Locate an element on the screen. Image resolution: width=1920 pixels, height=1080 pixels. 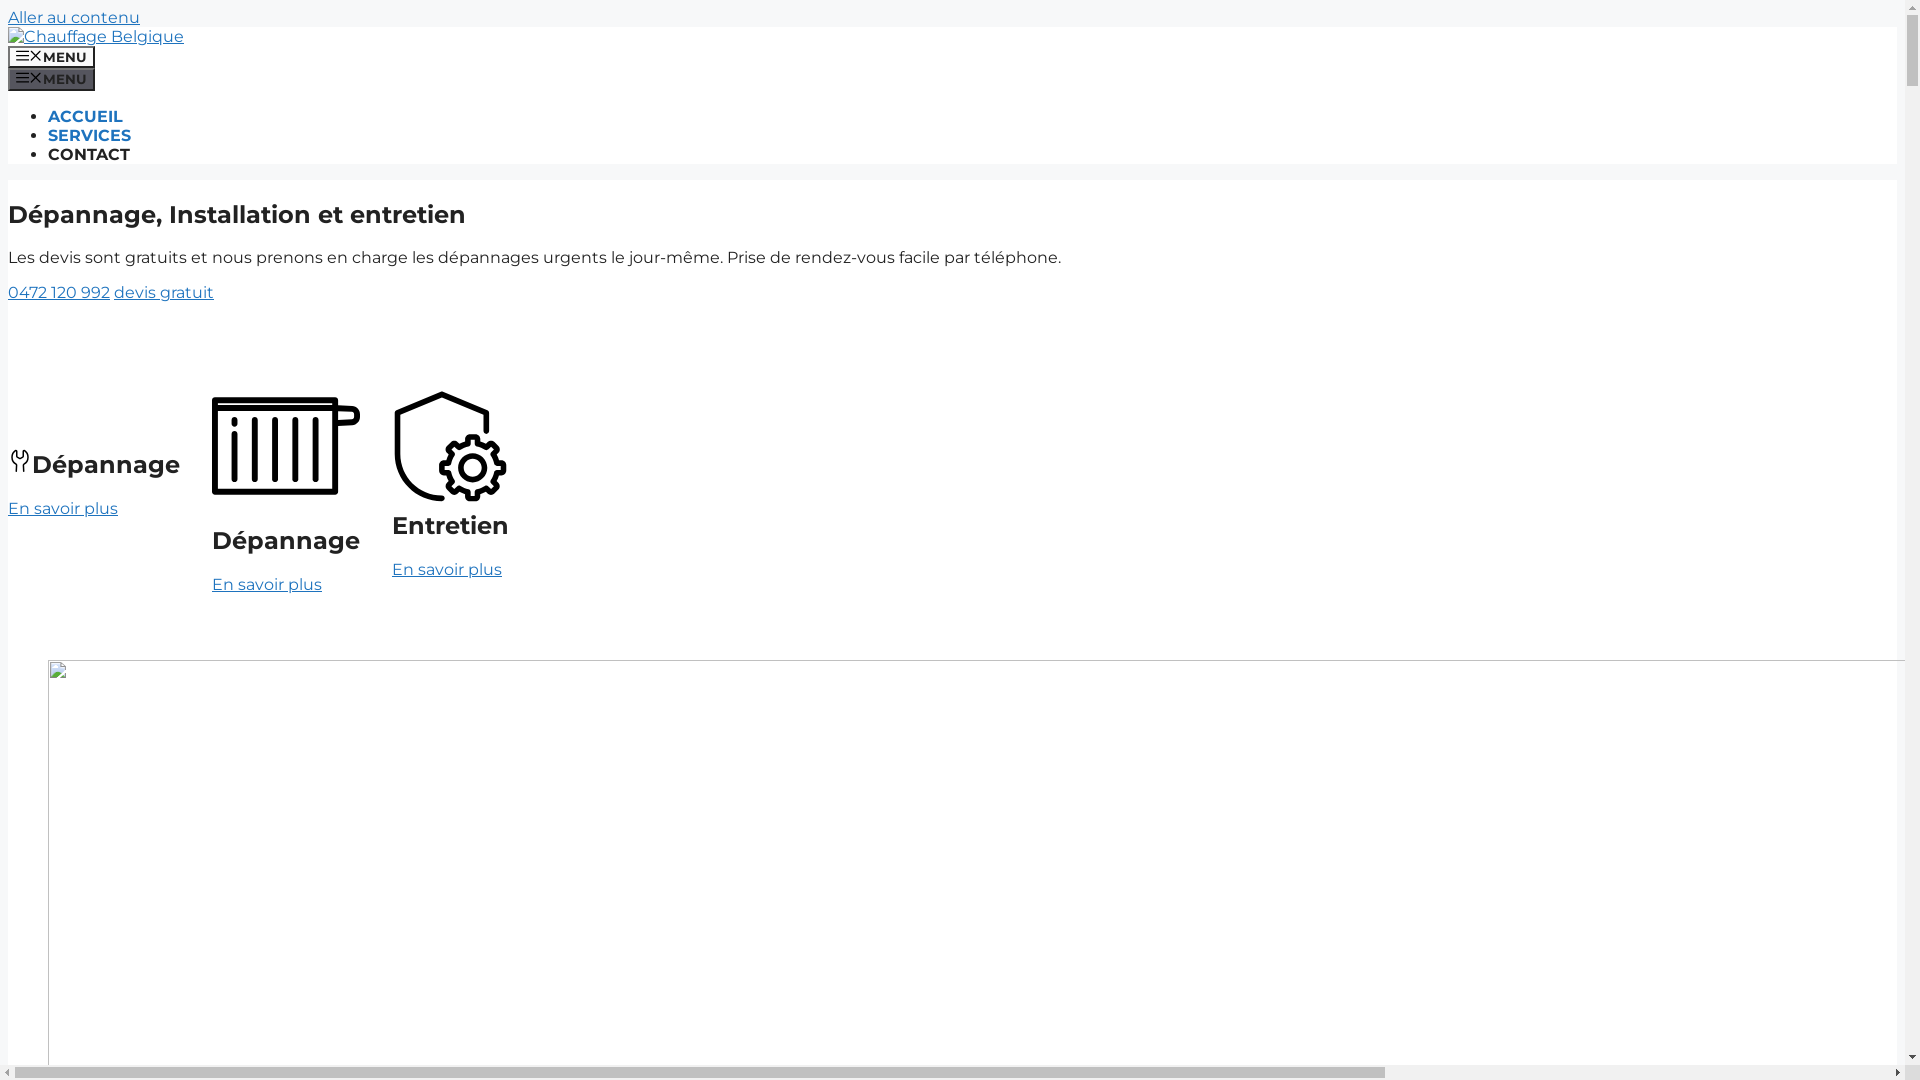
En savoir plus is located at coordinates (63, 508).